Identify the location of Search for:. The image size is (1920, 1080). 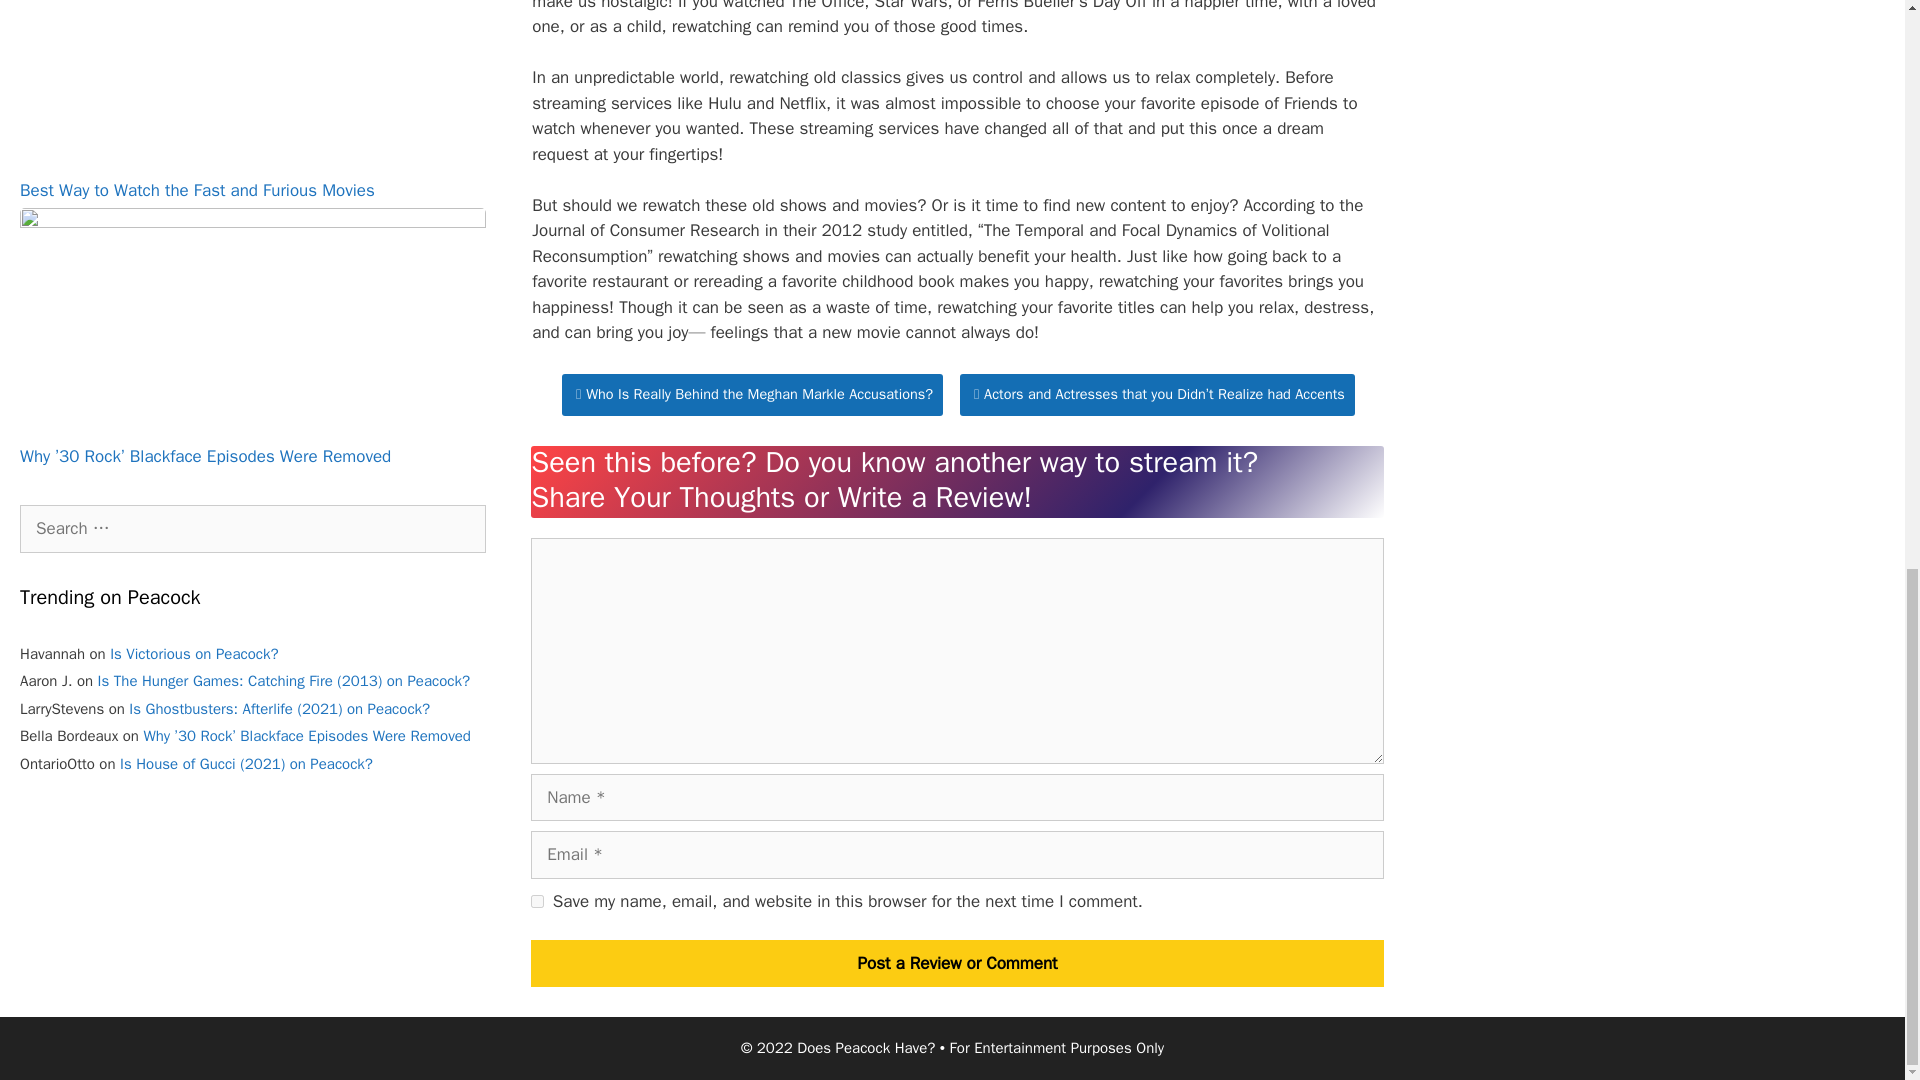
(252, 528).